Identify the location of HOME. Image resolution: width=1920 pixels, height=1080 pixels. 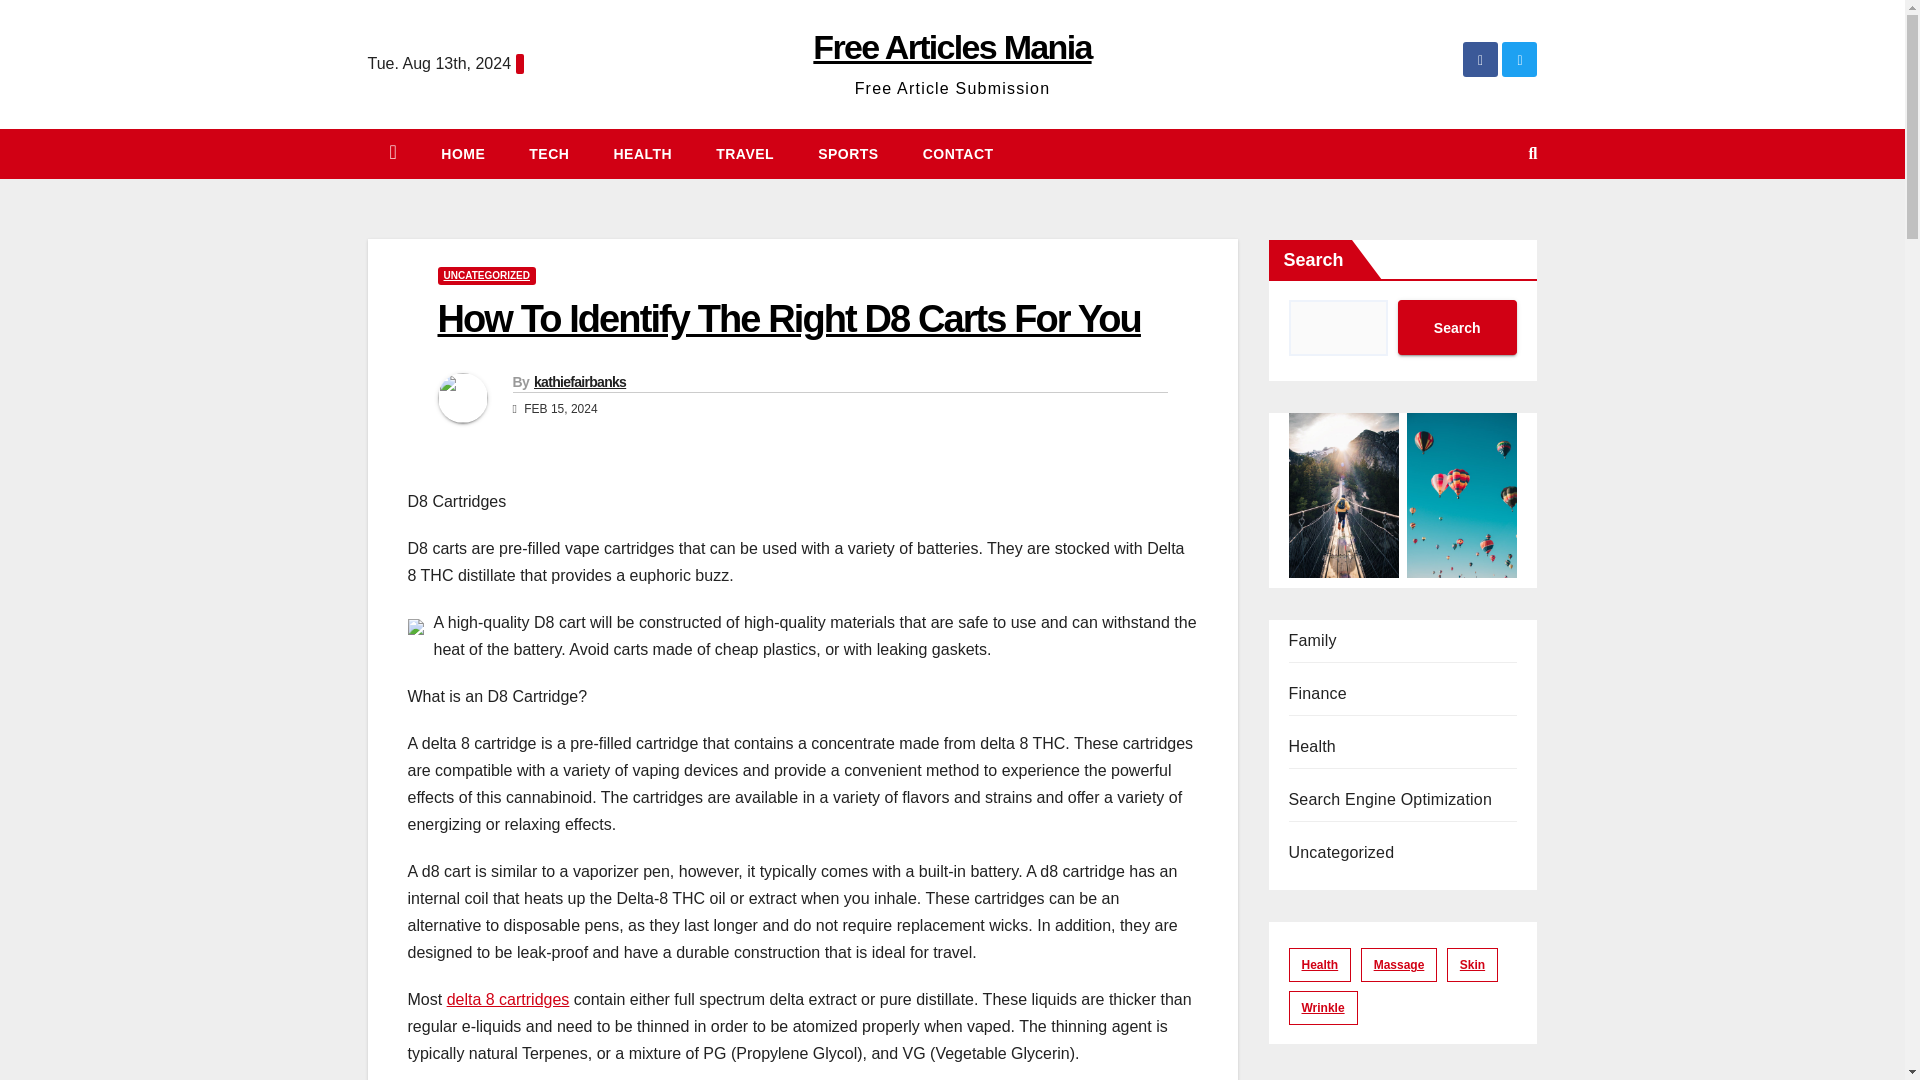
(462, 154).